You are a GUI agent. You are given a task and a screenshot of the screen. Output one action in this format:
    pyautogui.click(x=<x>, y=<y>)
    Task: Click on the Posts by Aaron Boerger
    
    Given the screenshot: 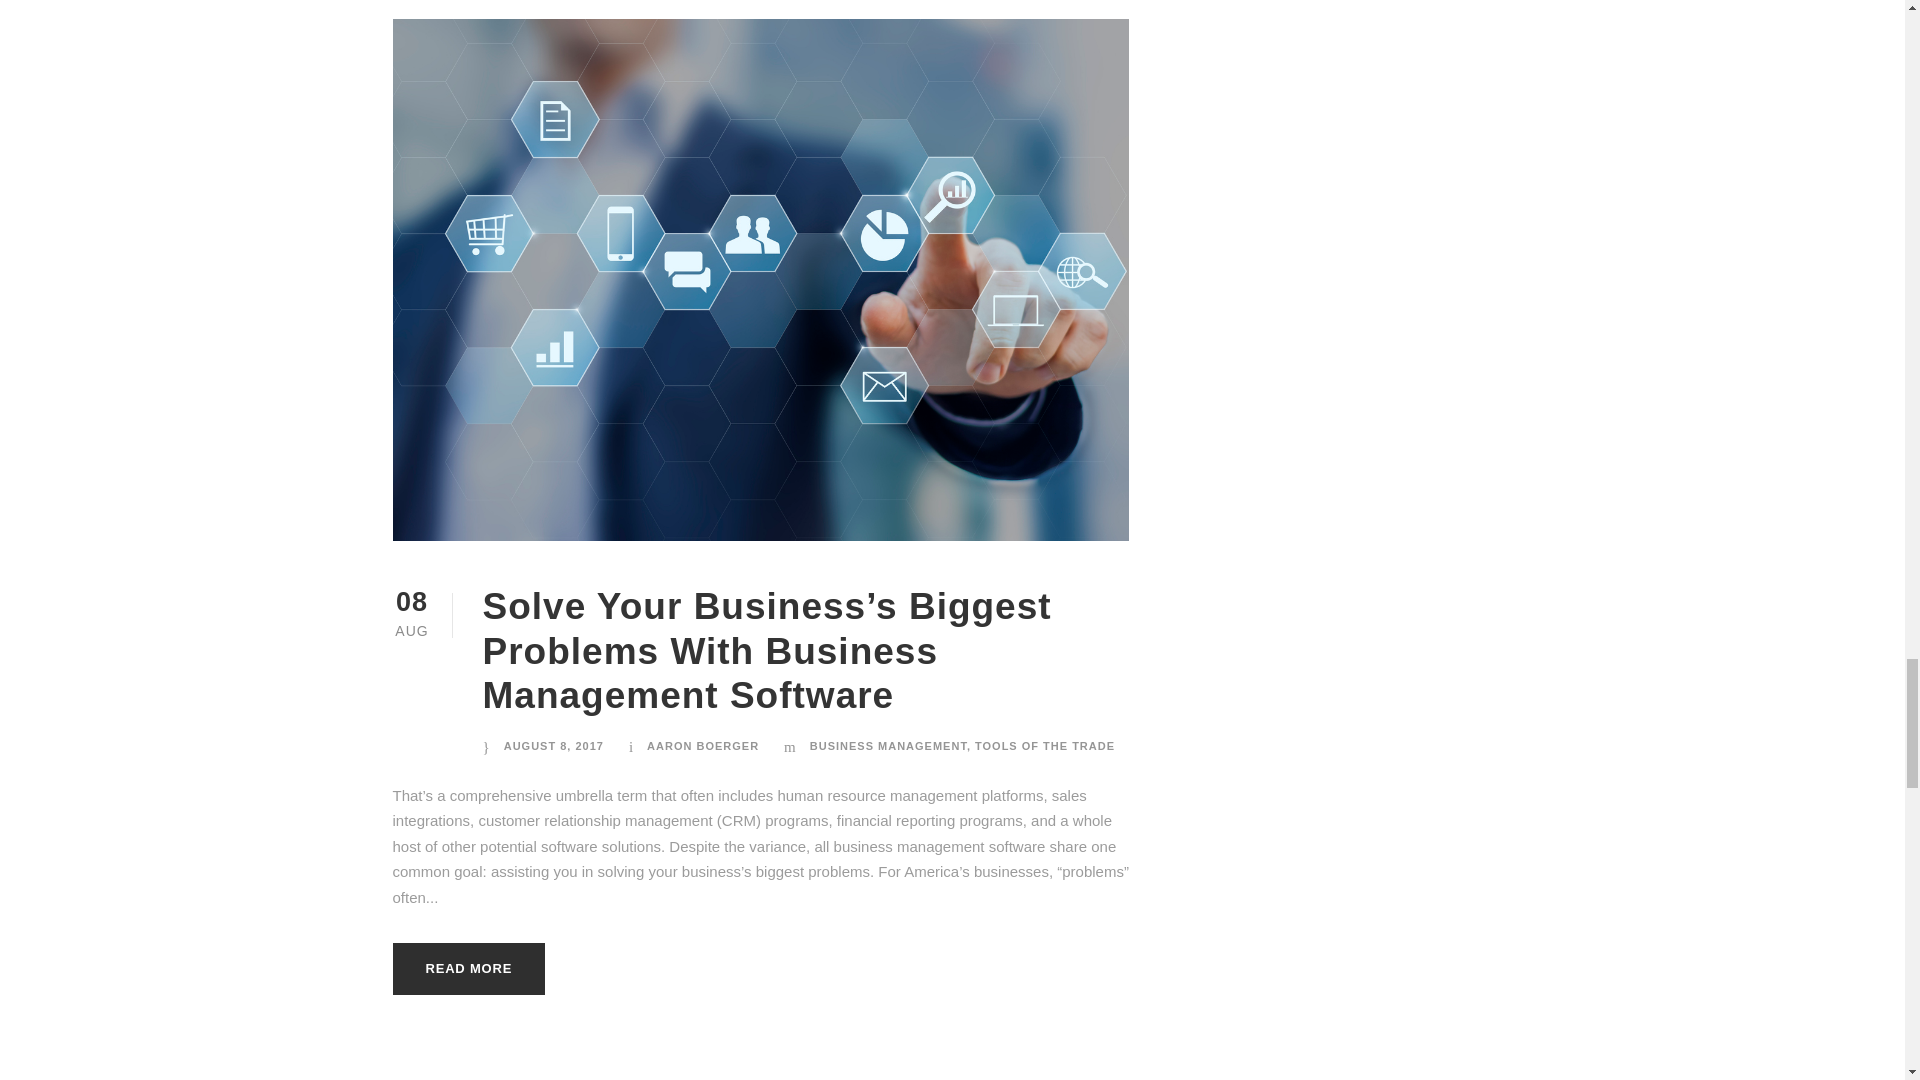 What is the action you would take?
    pyautogui.click(x=702, y=745)
    